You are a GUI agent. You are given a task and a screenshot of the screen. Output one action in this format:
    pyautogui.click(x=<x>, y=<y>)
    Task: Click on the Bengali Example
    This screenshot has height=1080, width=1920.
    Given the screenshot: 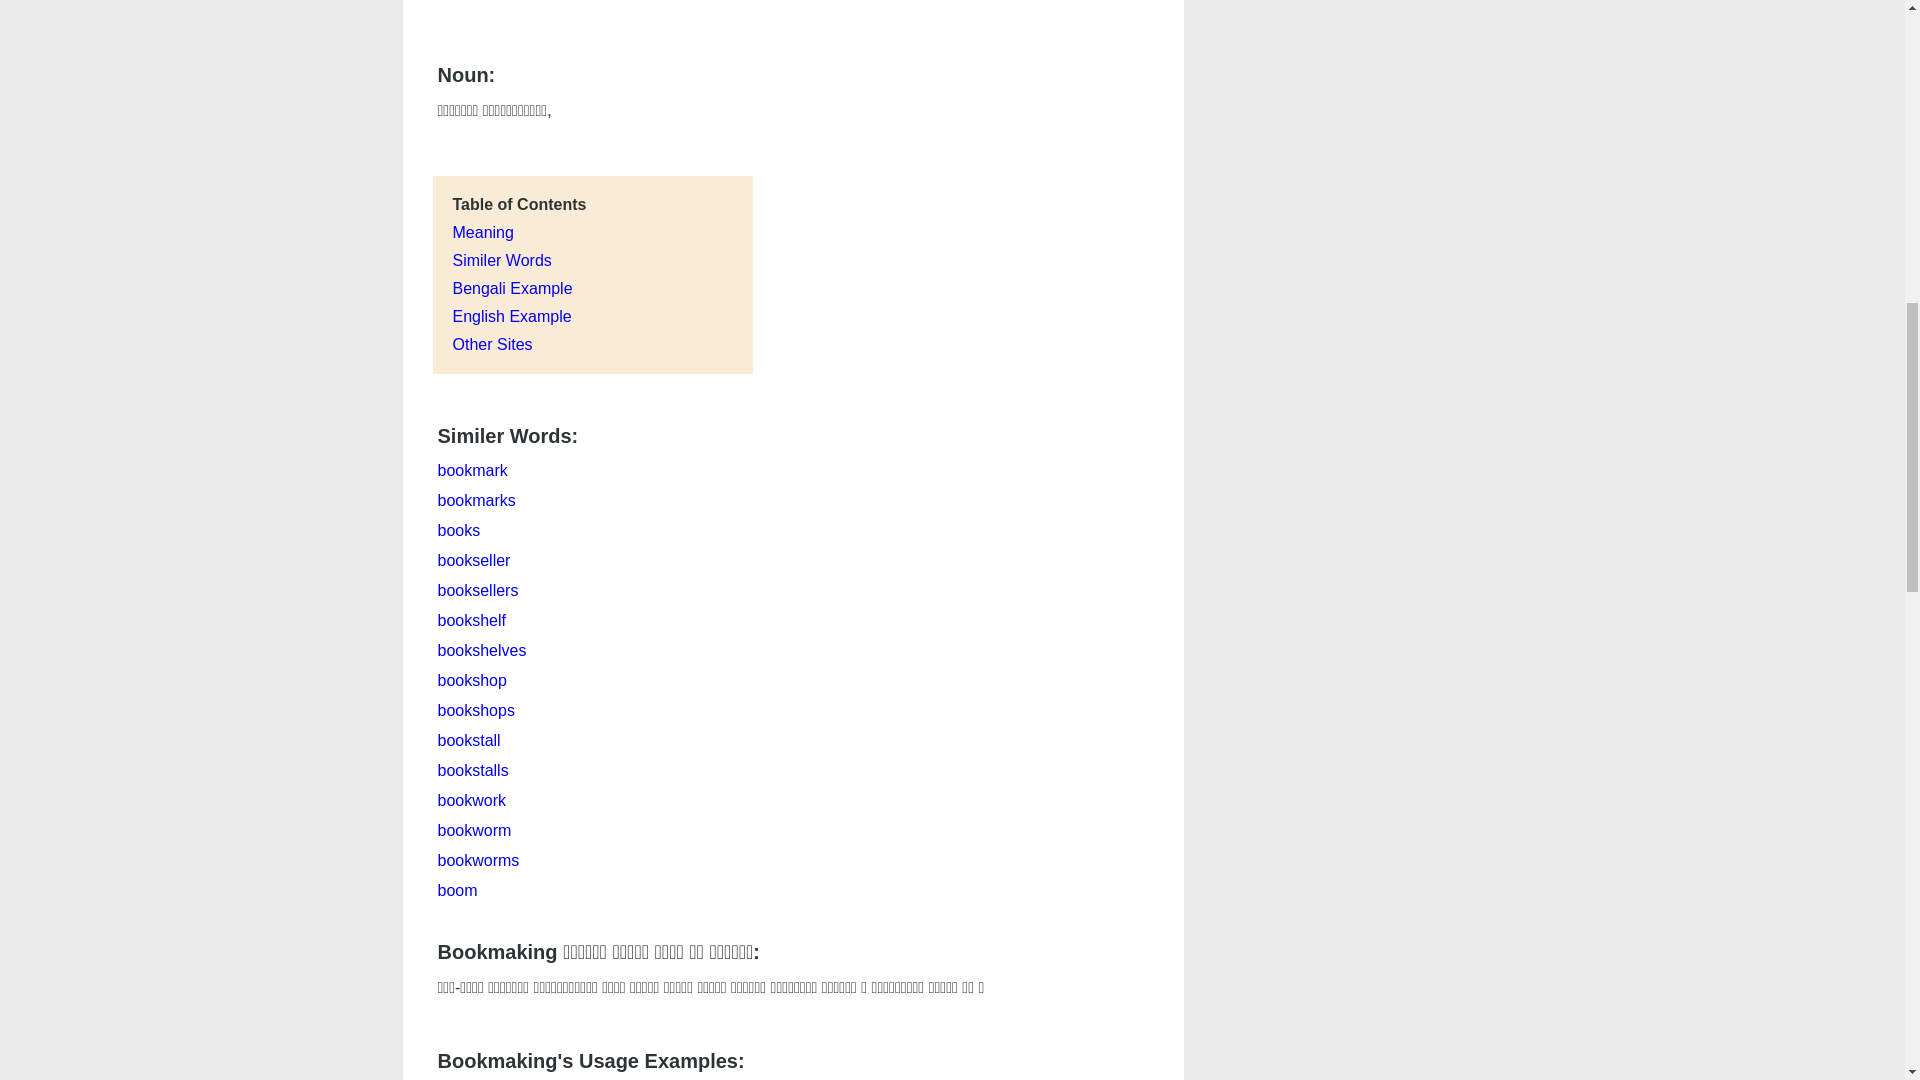 What is the action you would take?
    pyautogui.click(x=512, y=288)
    